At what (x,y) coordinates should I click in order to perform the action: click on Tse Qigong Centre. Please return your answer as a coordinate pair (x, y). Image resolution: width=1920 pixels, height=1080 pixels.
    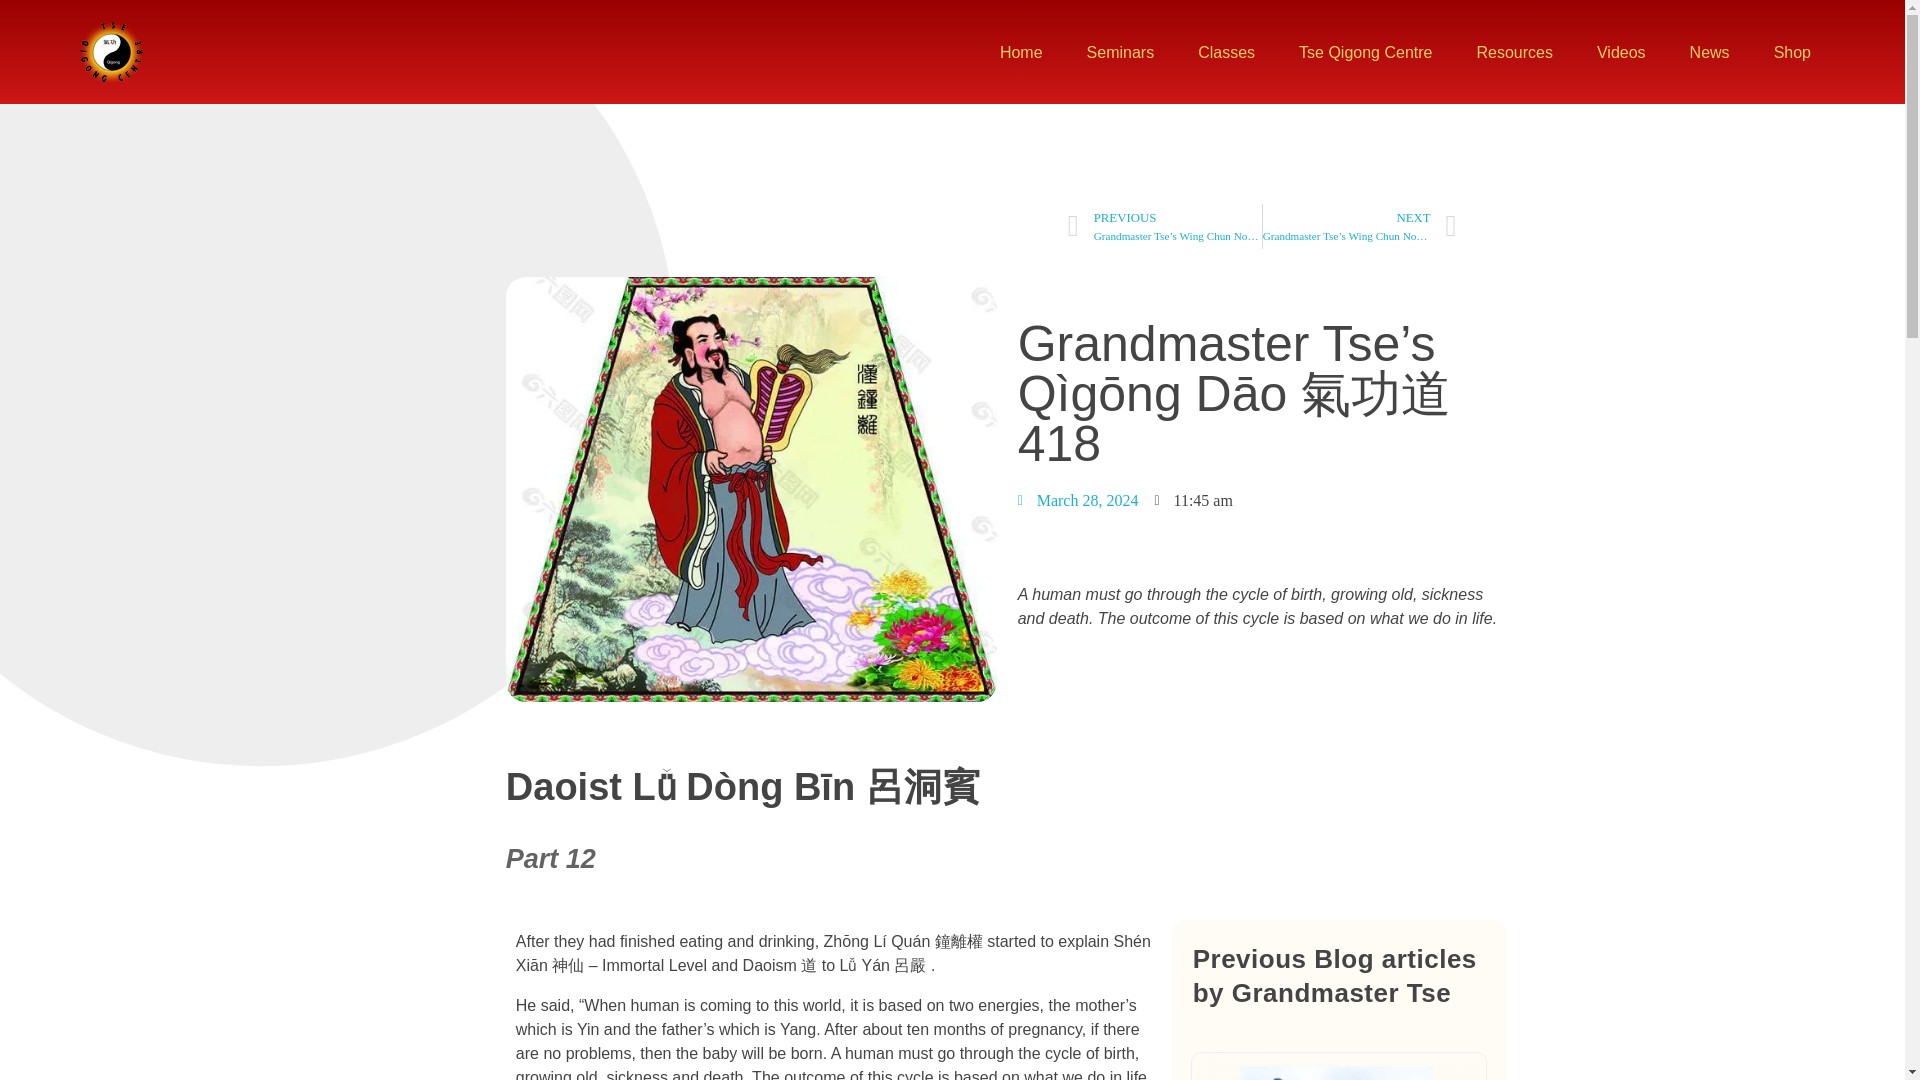
    Looking at the image, I should click on (1364, 47).